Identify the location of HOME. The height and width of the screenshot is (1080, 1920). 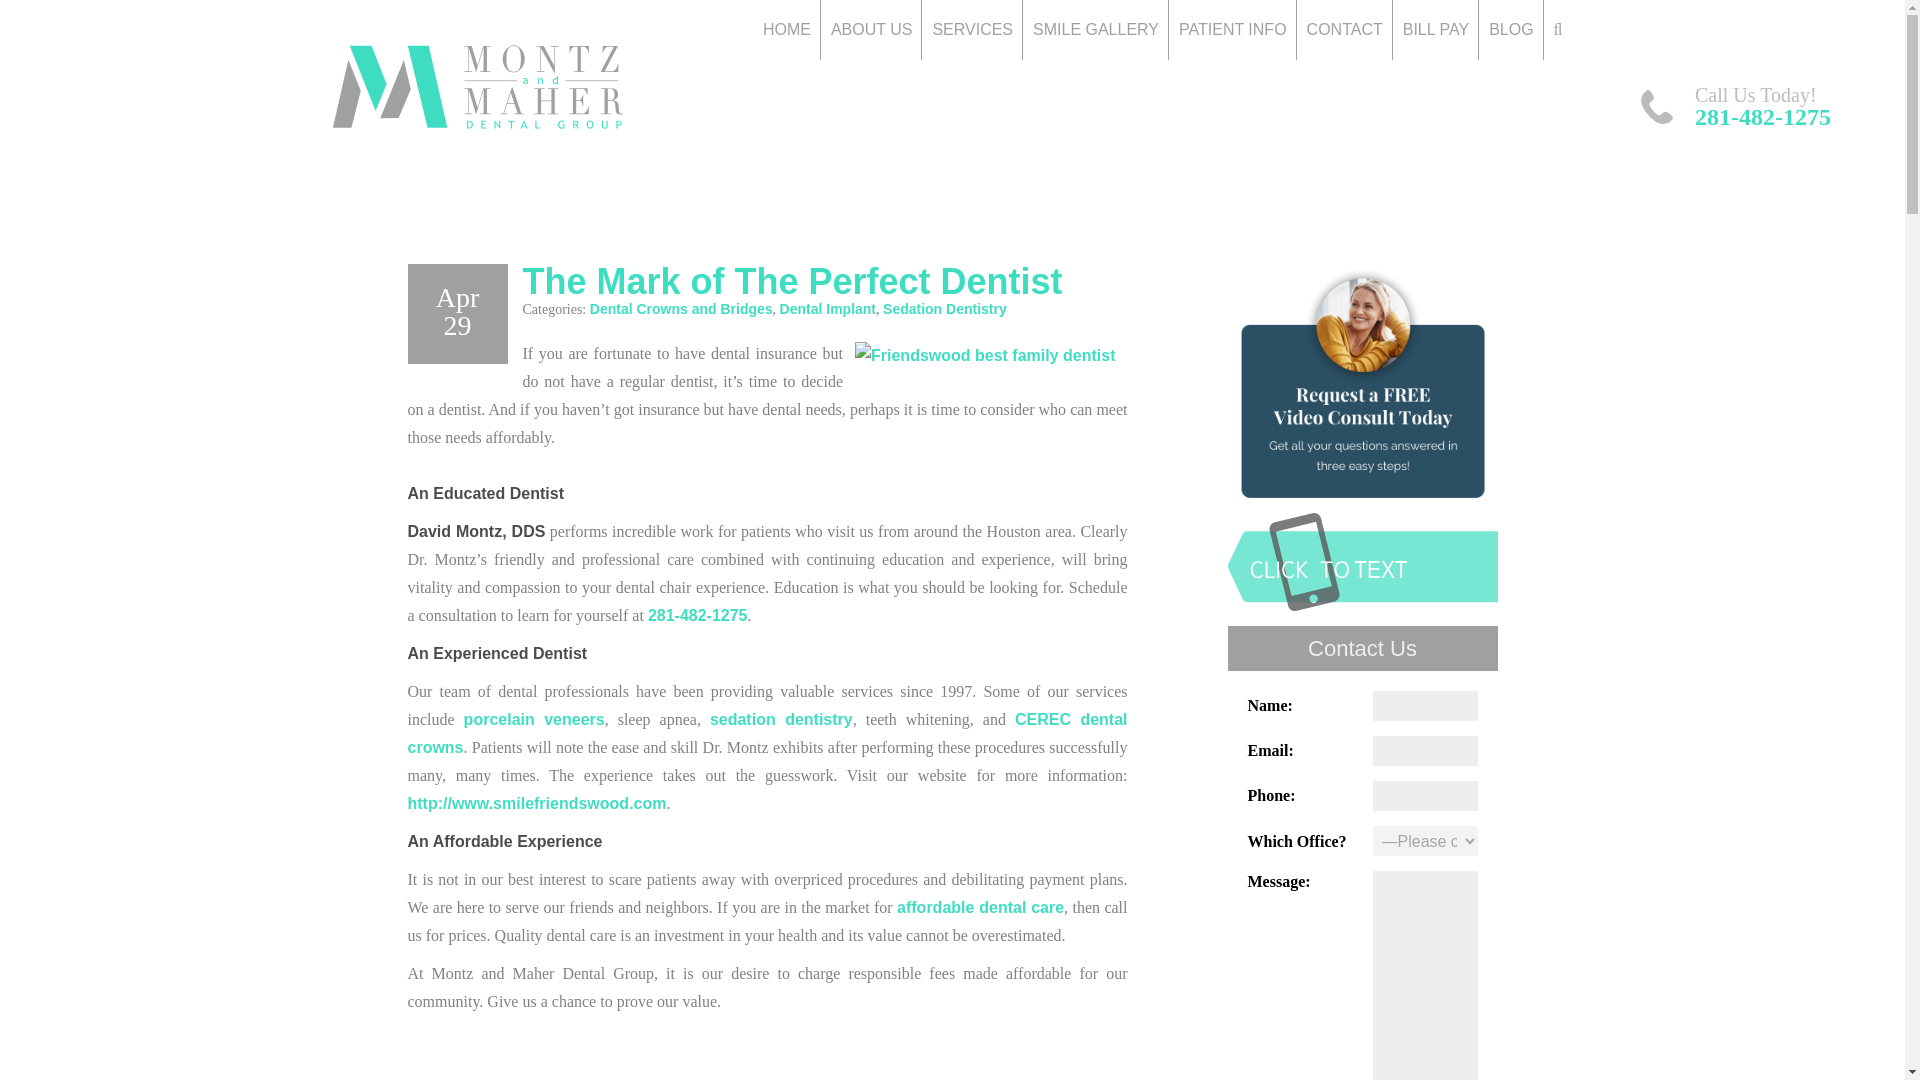
(786, 30).